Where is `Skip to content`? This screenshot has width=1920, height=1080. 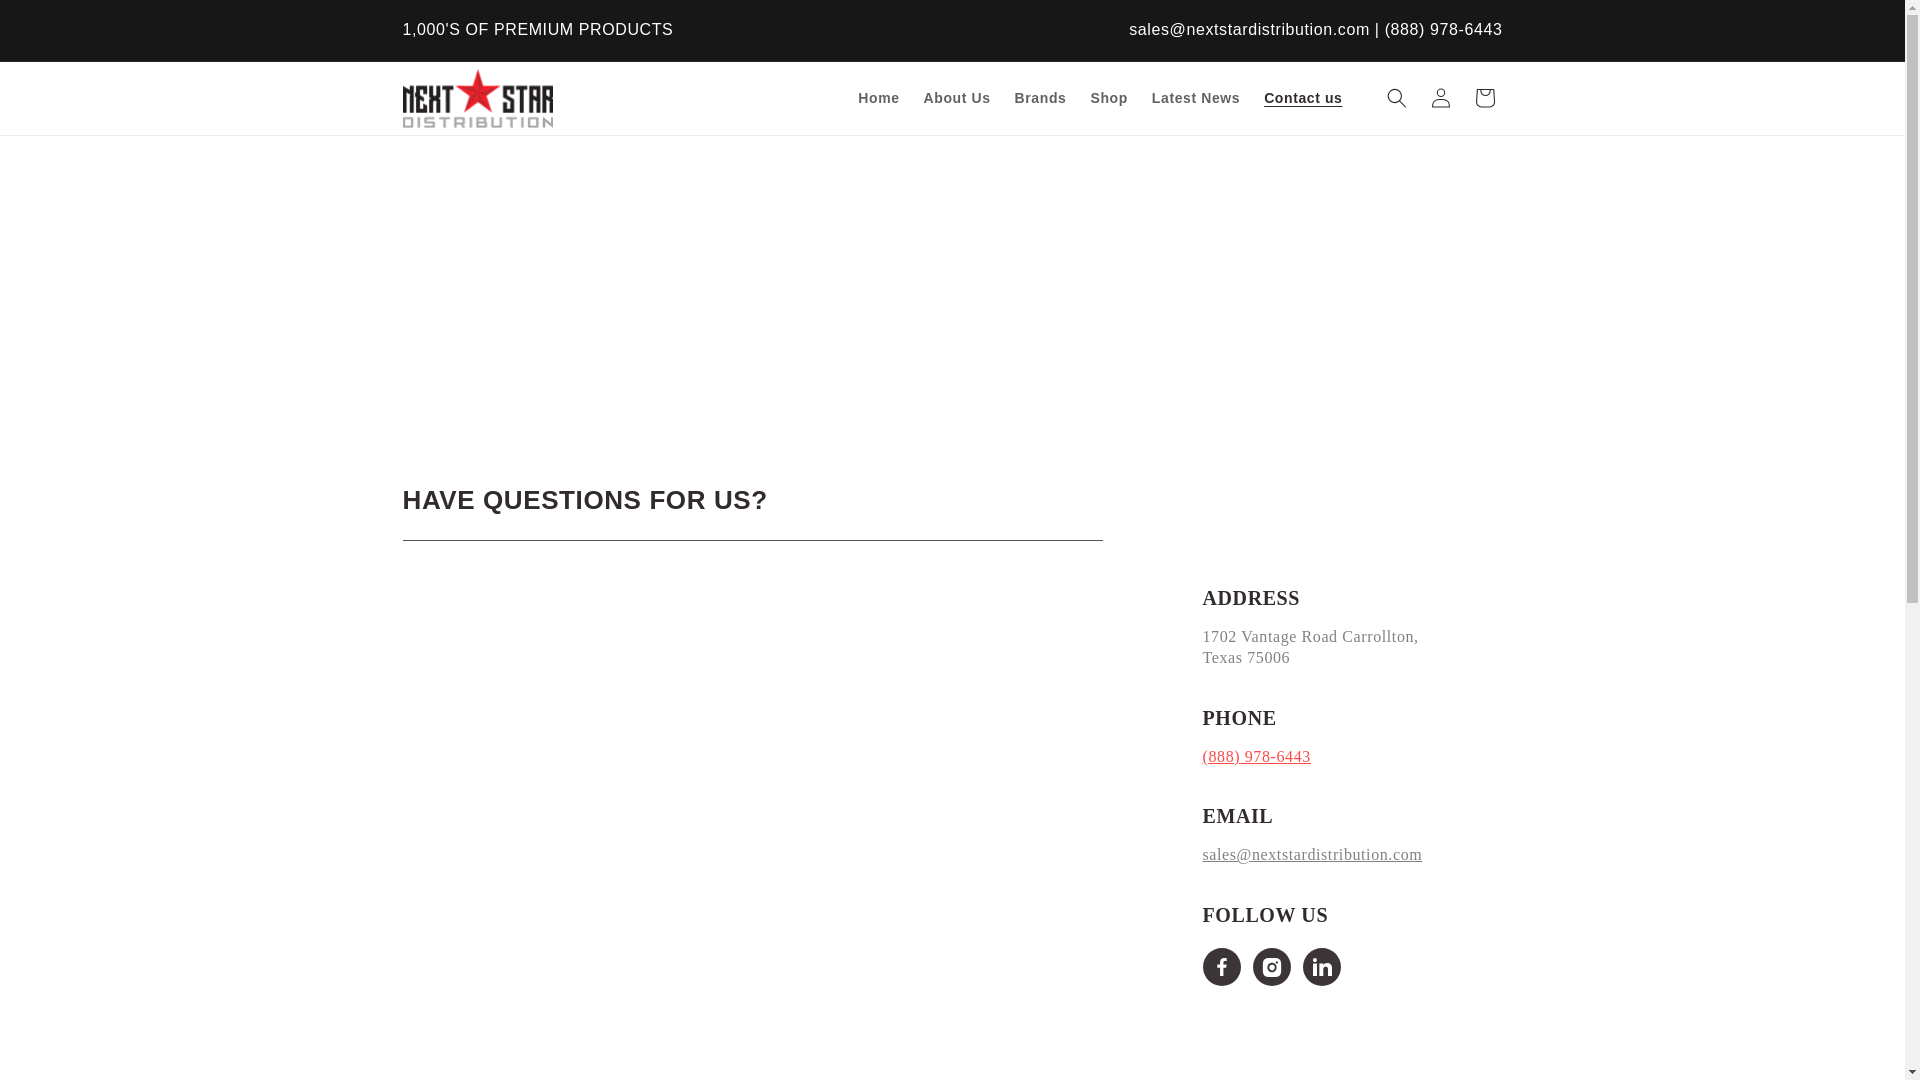 Skip to content is located at coordinates (60, 23).